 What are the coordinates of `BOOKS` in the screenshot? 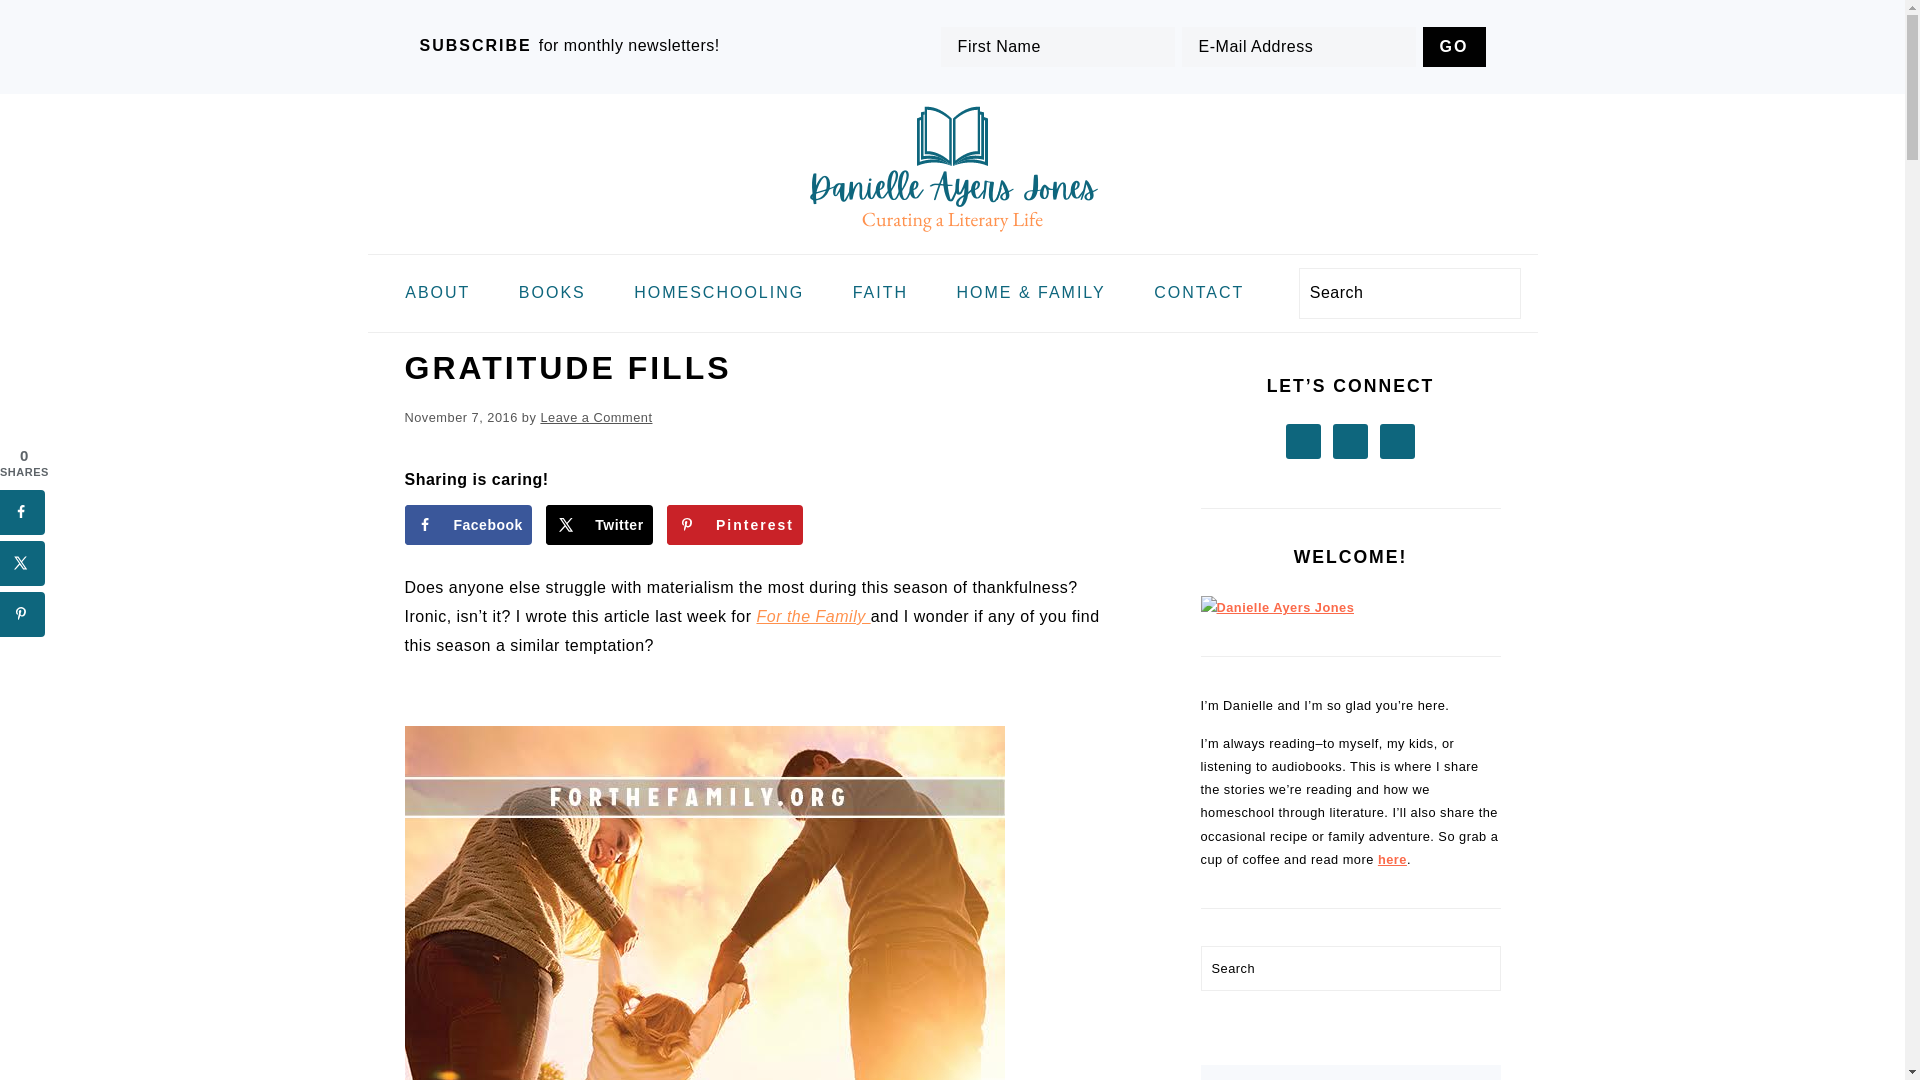 It's located at (552, 294).